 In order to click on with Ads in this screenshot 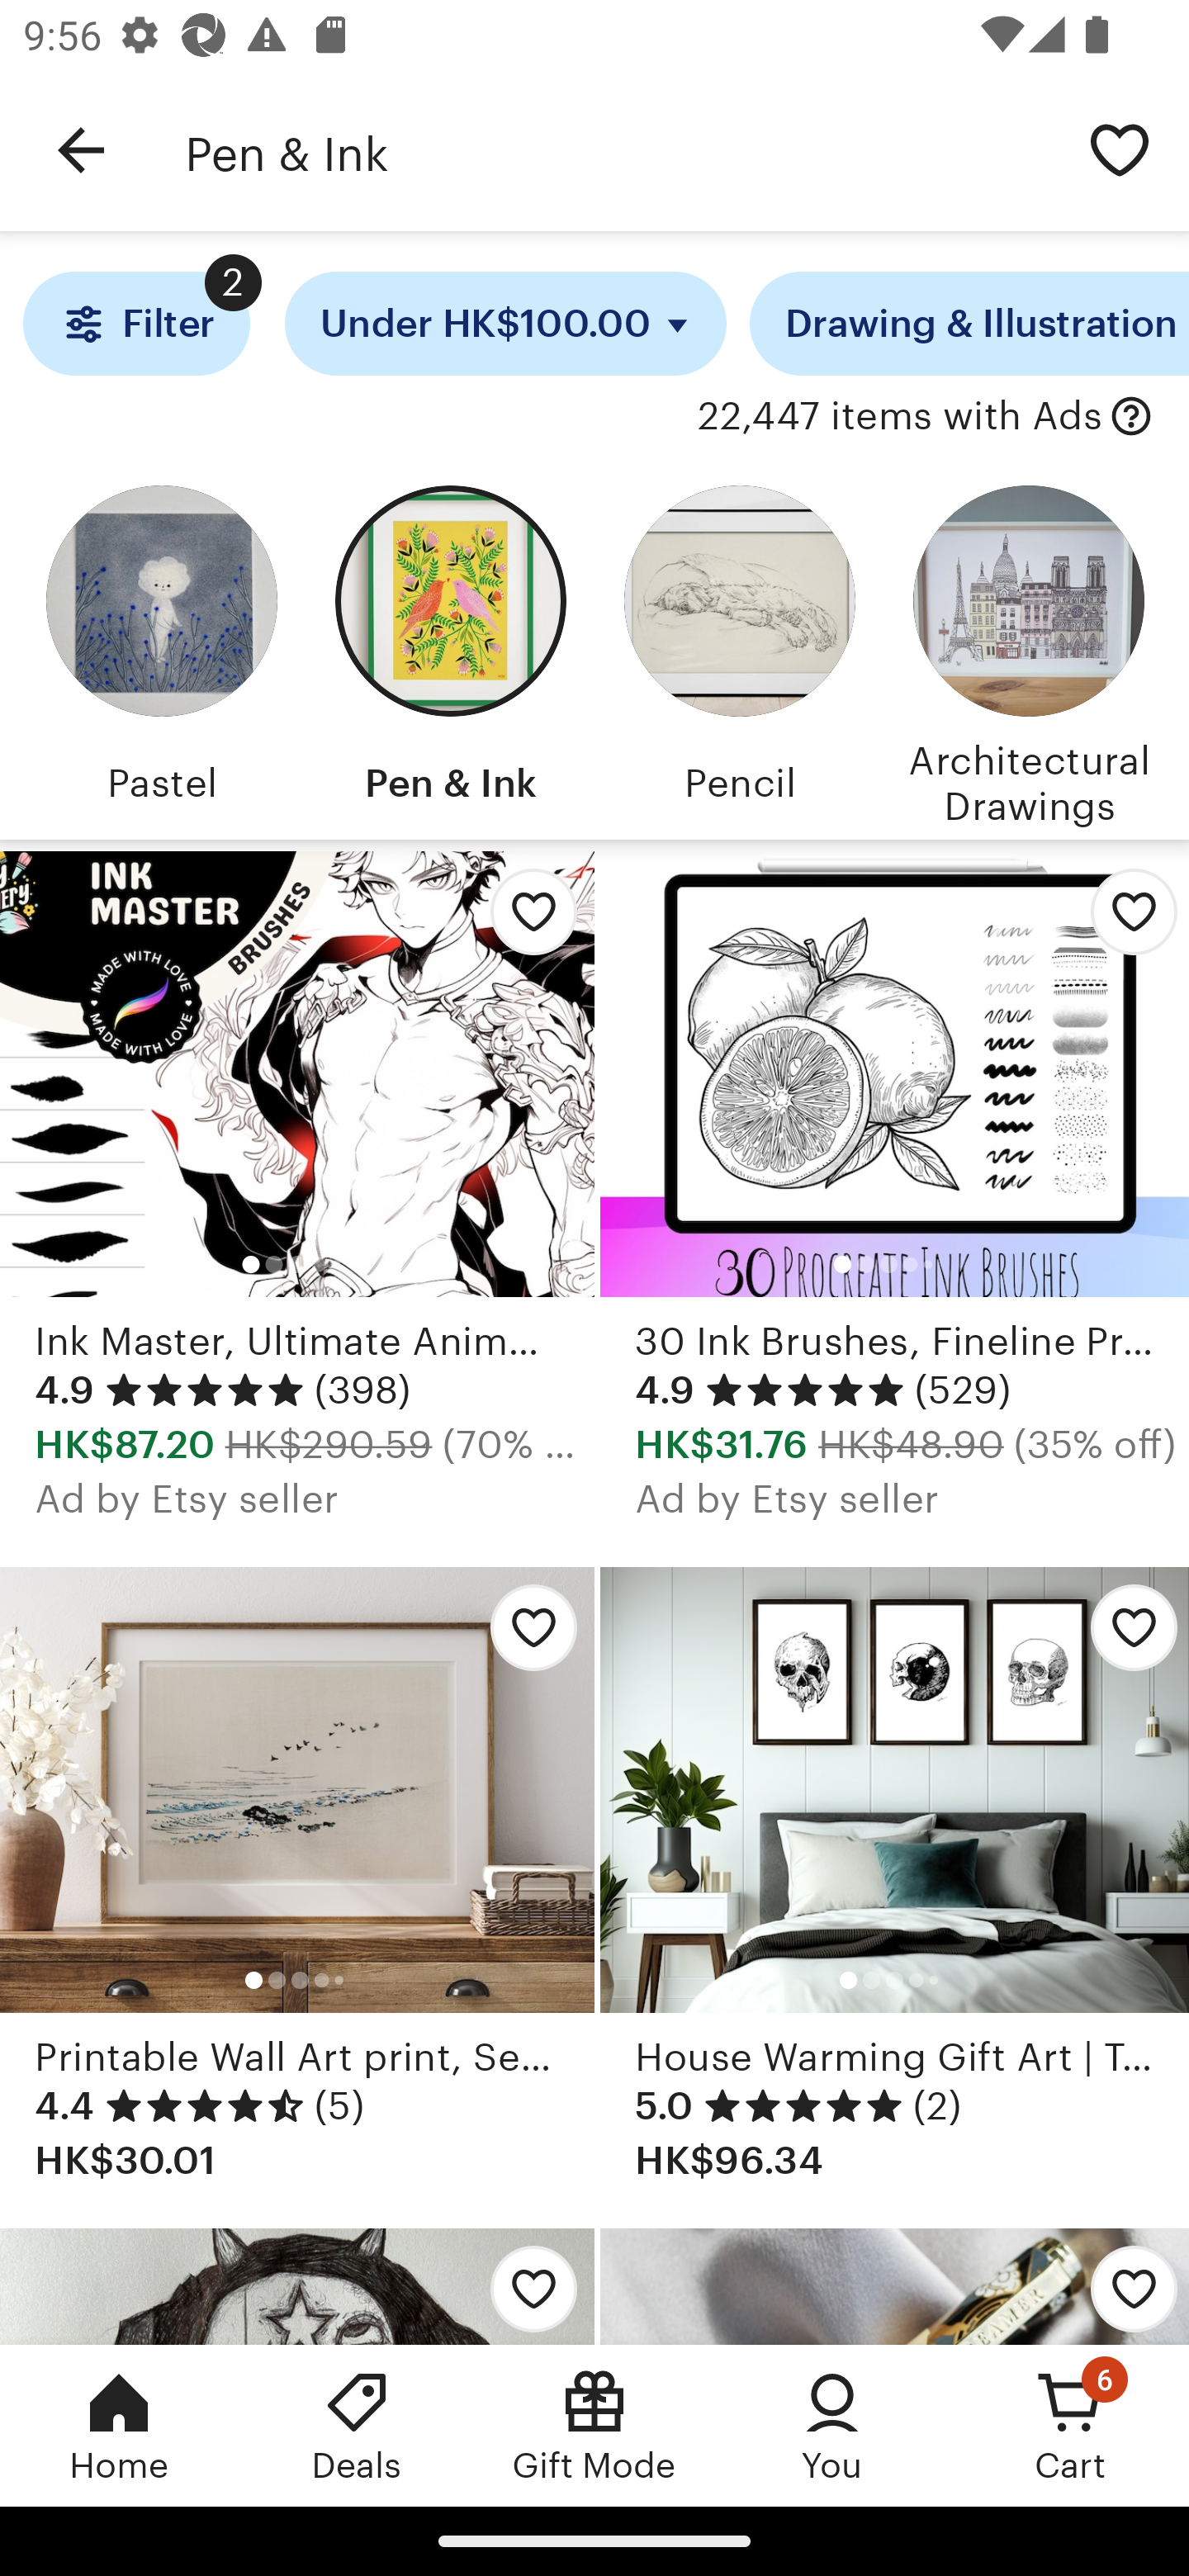, I will do `click(1131, 417)`.